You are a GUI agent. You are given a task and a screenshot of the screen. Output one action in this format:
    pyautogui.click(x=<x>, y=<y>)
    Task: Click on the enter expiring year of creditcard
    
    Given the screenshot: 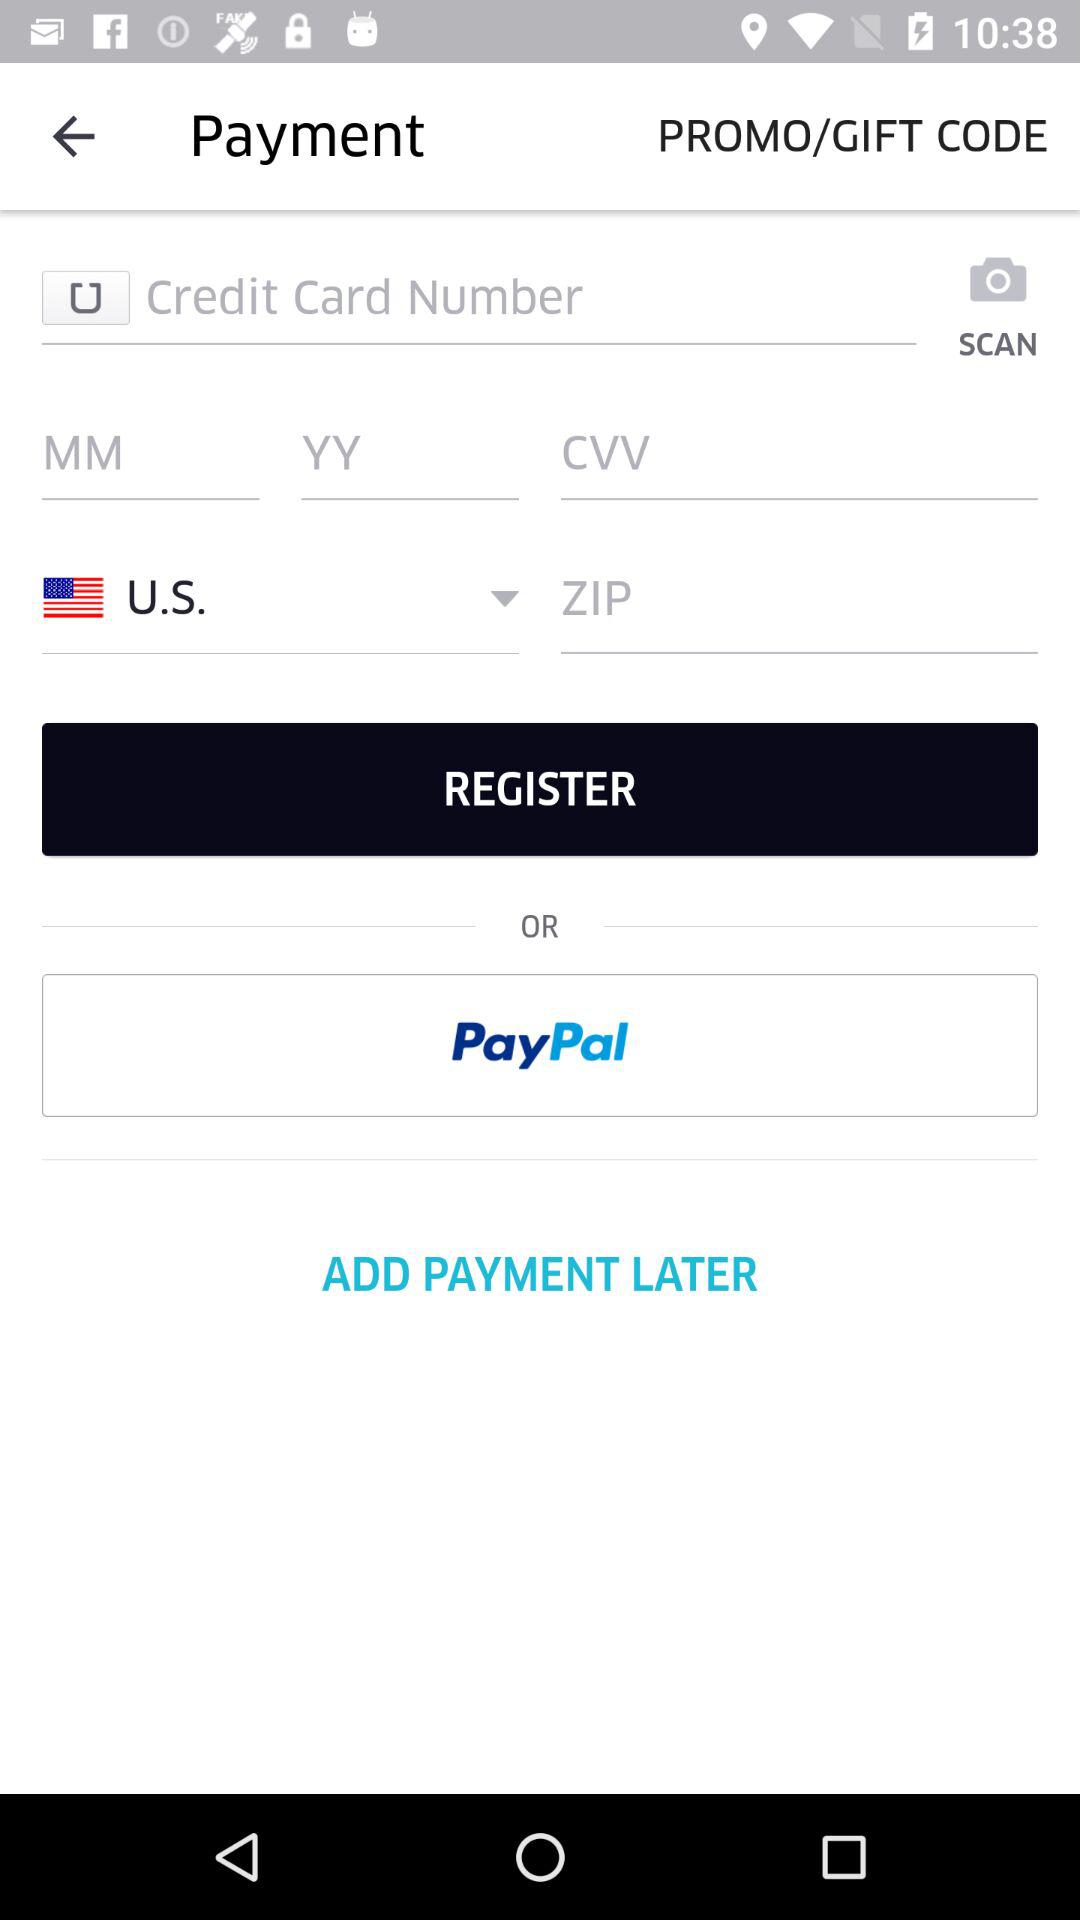 What is the action you would take?
    pyautogui.click(x=410, y=453)
    